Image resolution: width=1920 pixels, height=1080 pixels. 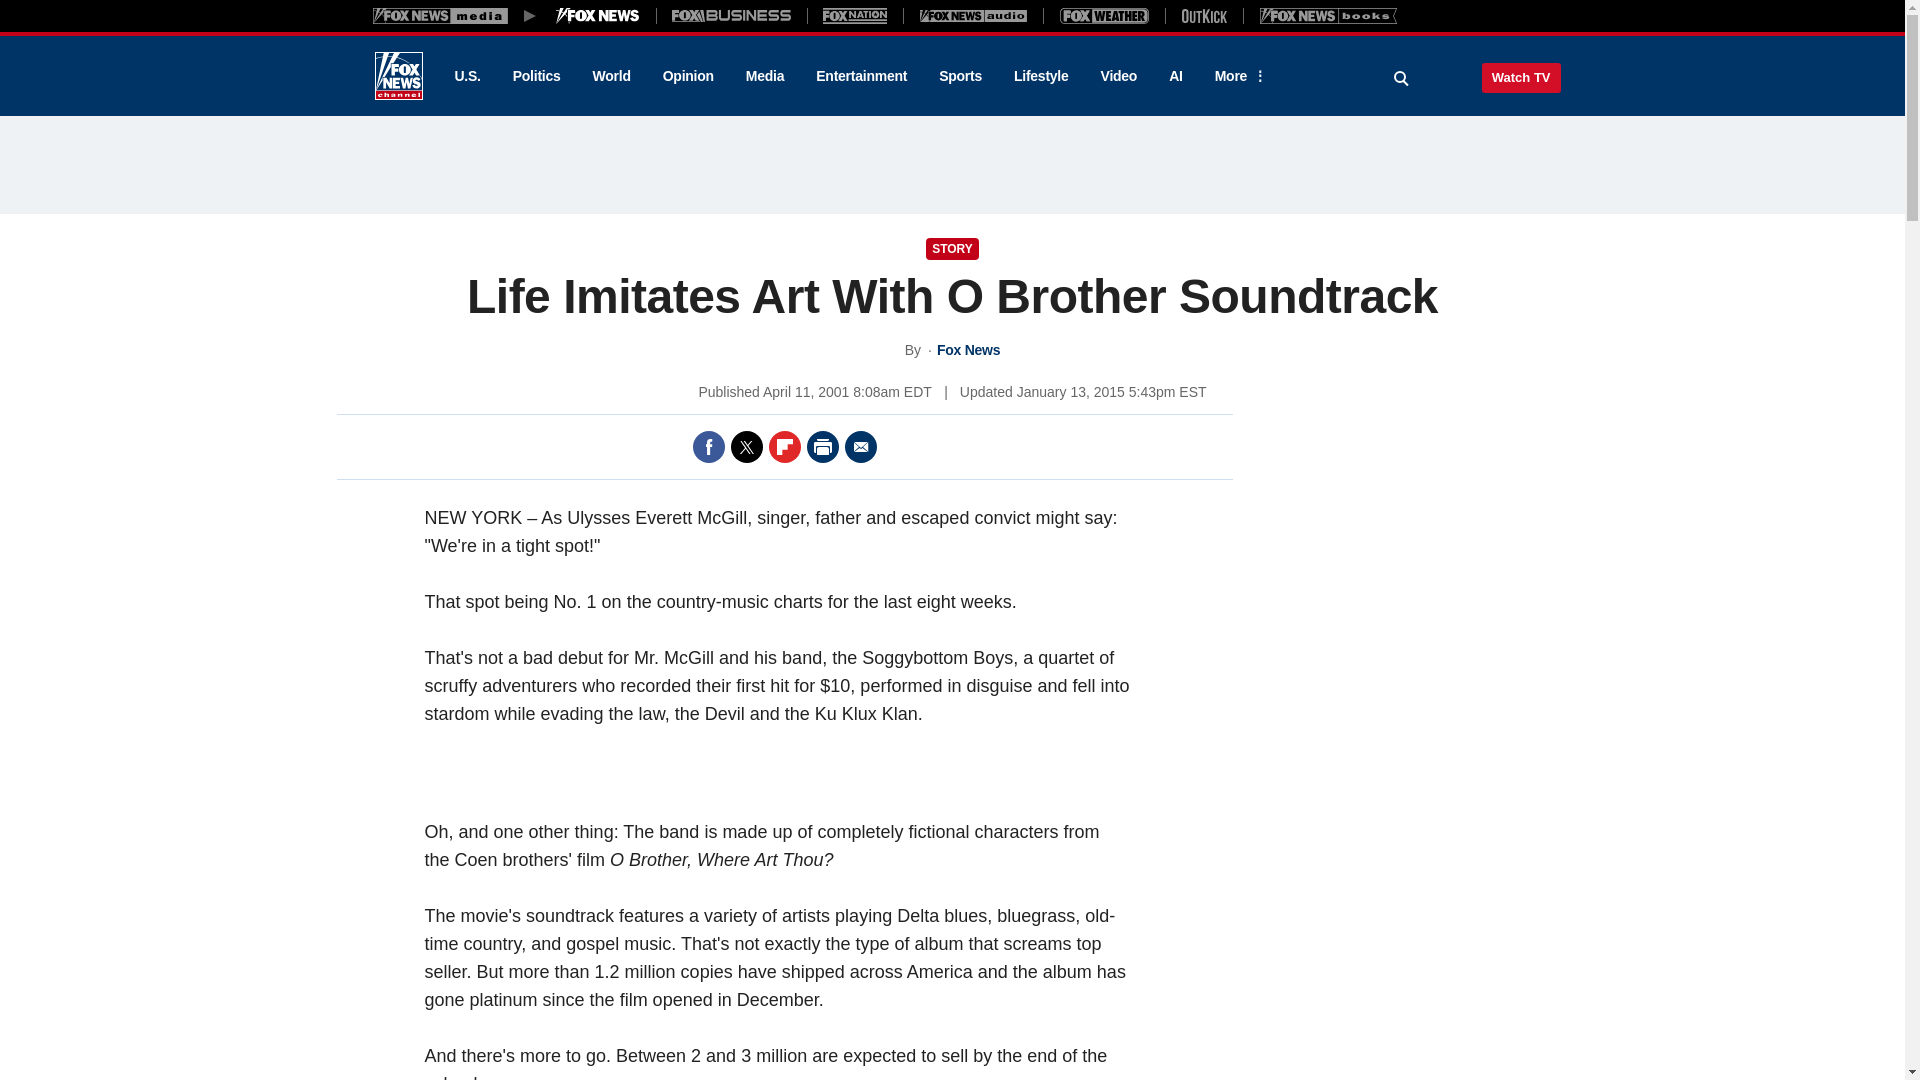 I want to click on Fox Nation, so click(x=855, y=15).